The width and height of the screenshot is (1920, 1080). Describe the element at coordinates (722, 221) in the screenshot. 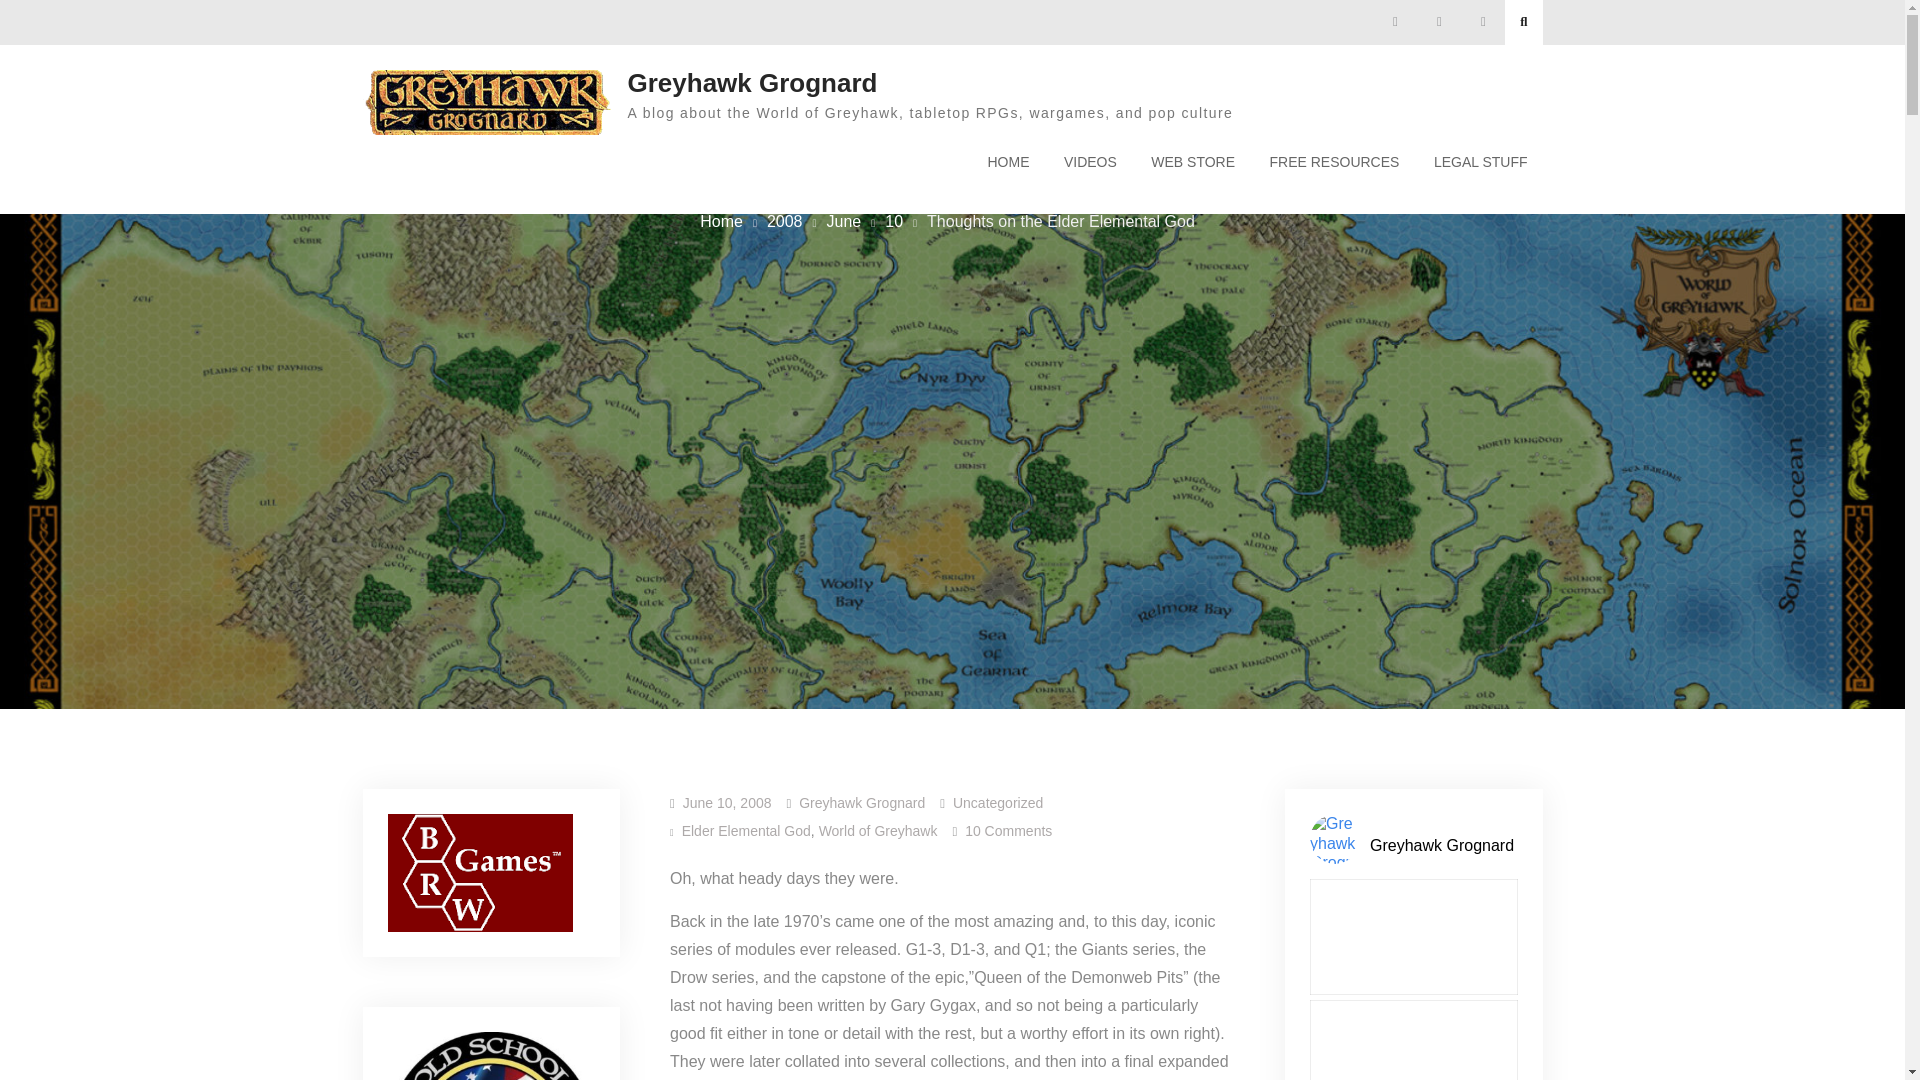

I see `Home` at that location.